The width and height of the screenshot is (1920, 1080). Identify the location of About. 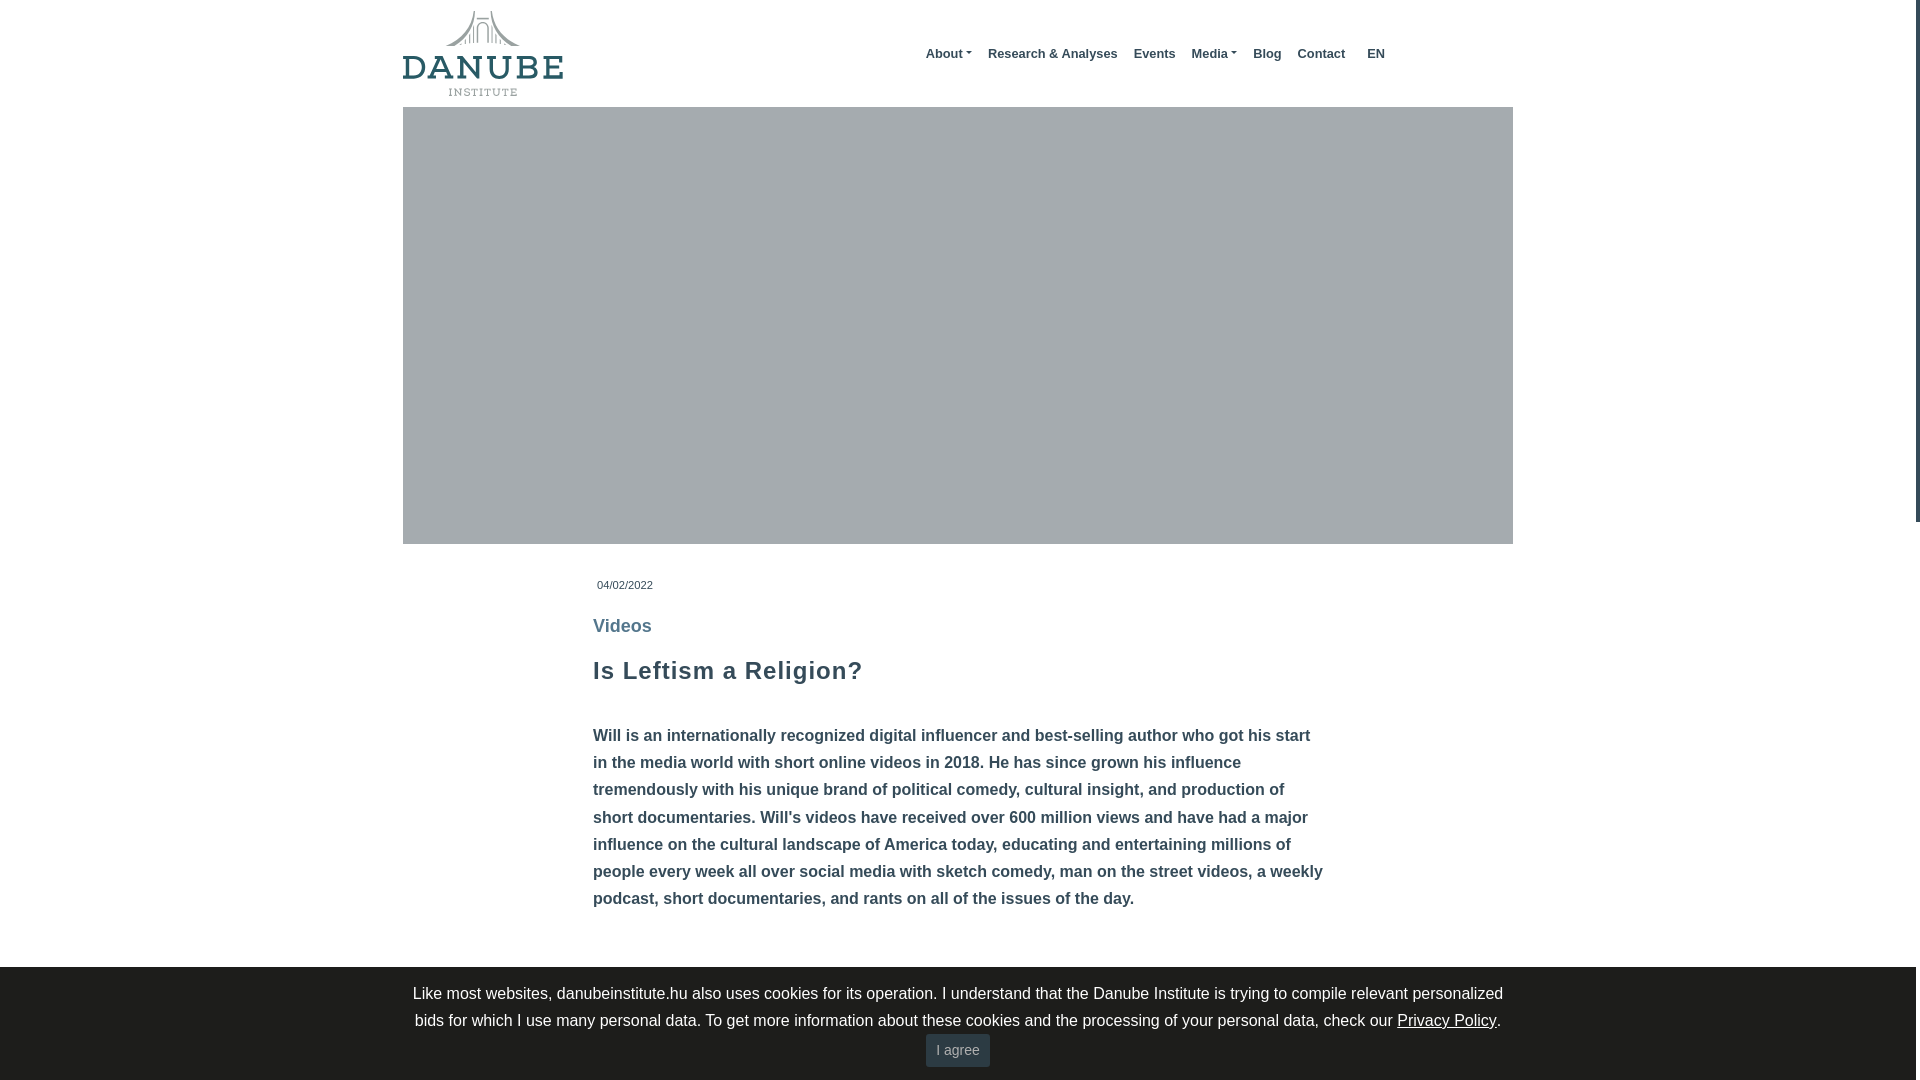
(948, 54).